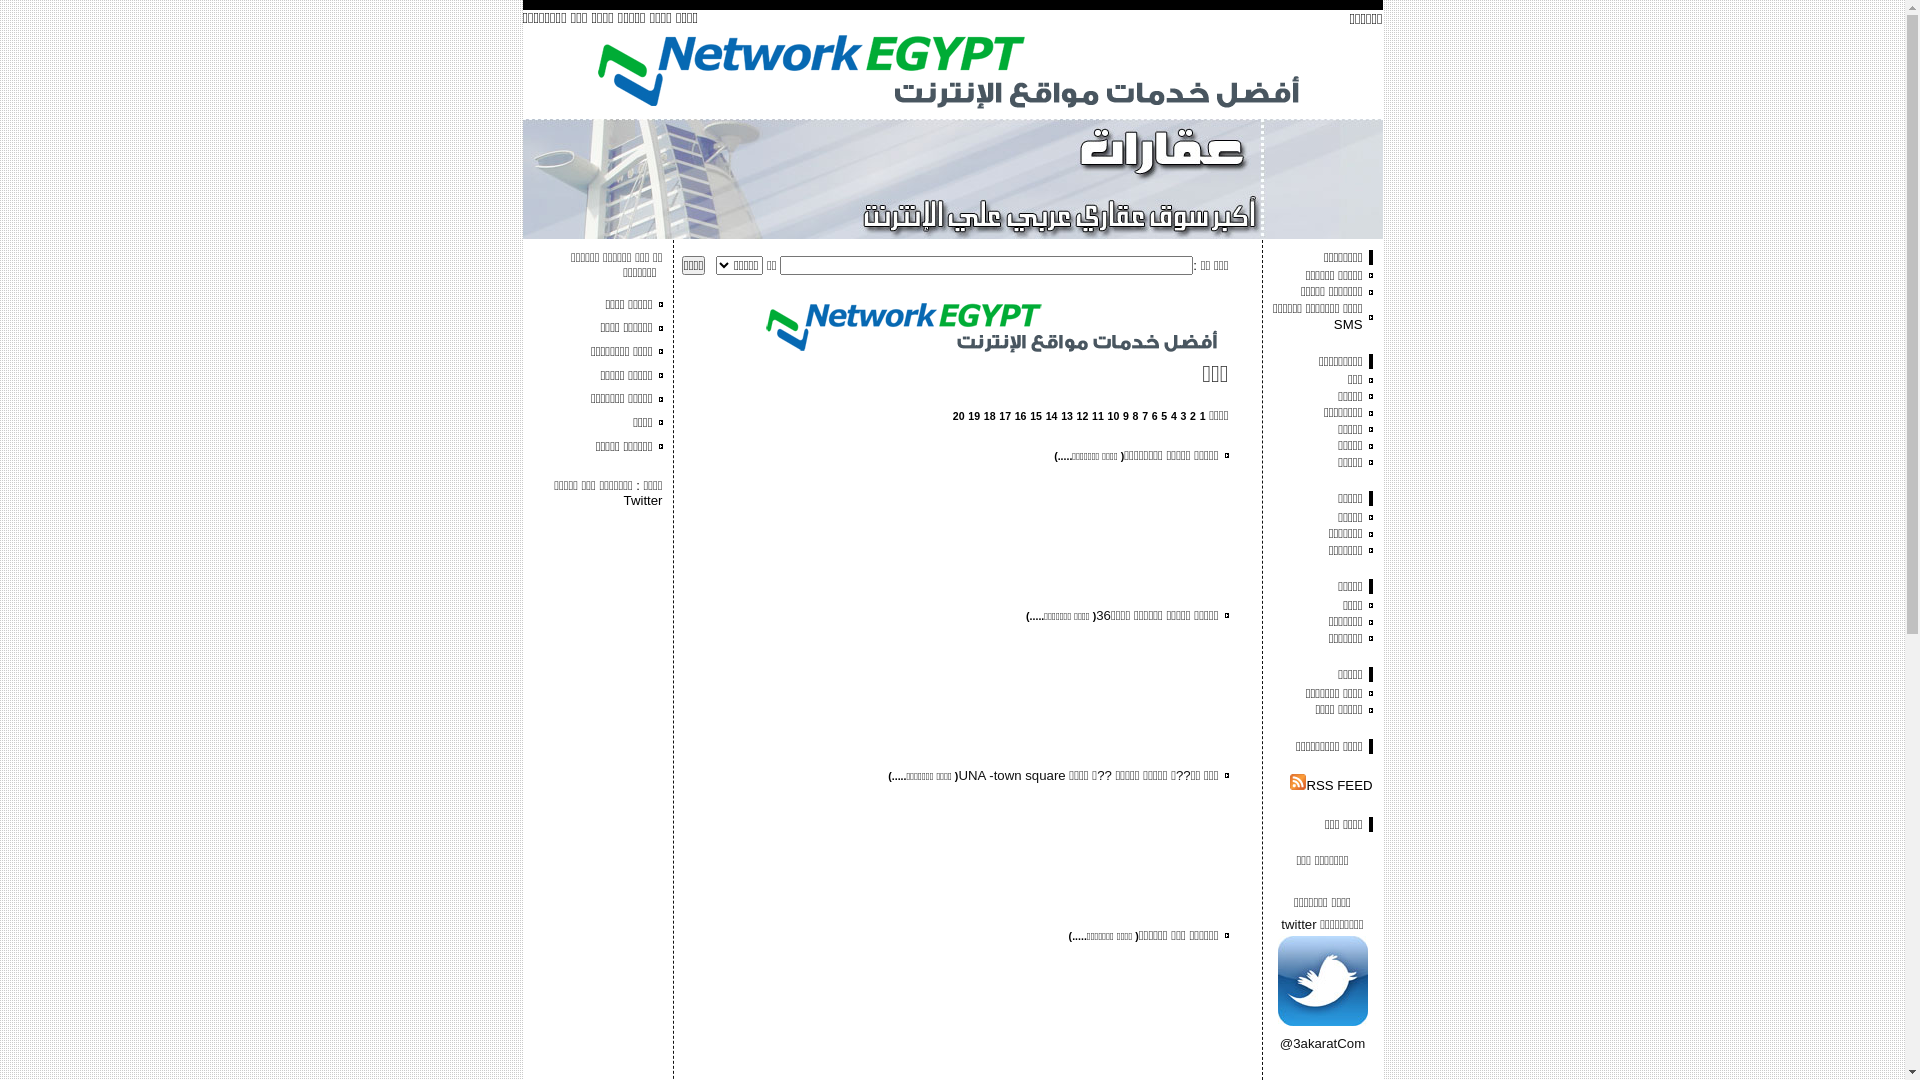 This screenshot has width=1920, height=1080. What do you see at coordinates (1052, 416) in the screenshot?
I see `14` at bounding box center [1052, 416].